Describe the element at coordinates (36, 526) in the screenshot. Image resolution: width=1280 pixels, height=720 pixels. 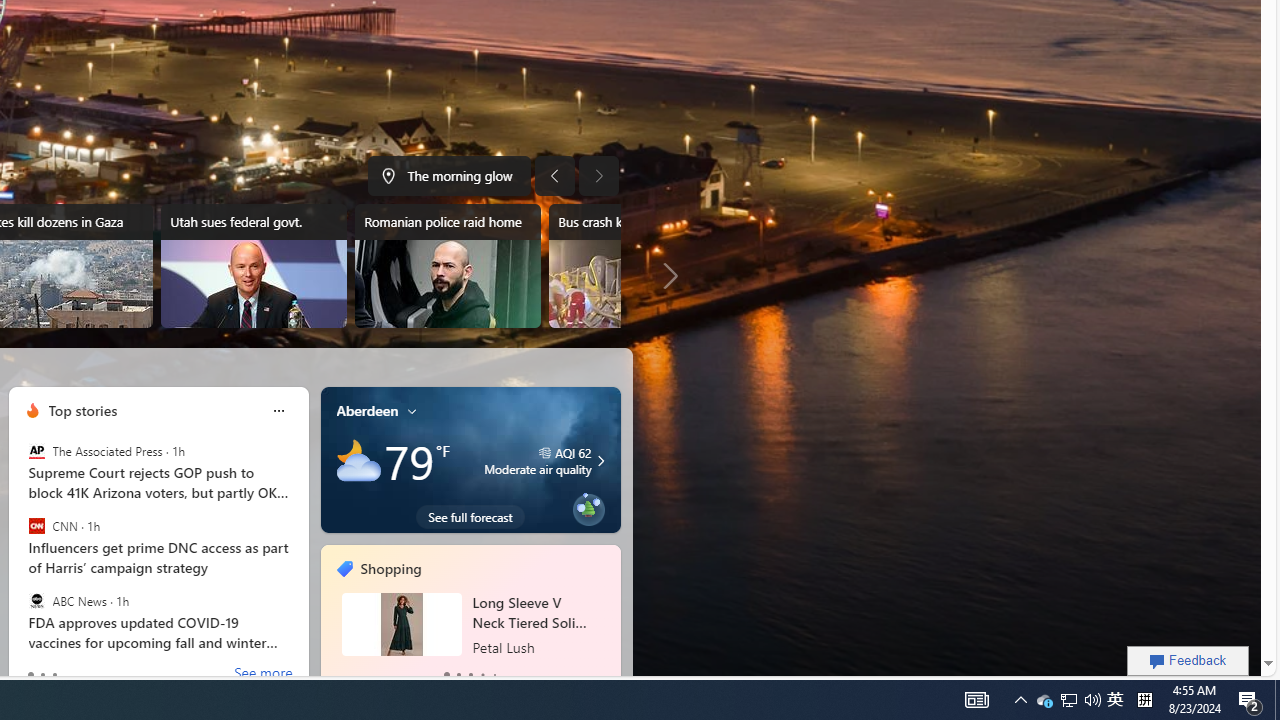
I see `CNN` at that location.